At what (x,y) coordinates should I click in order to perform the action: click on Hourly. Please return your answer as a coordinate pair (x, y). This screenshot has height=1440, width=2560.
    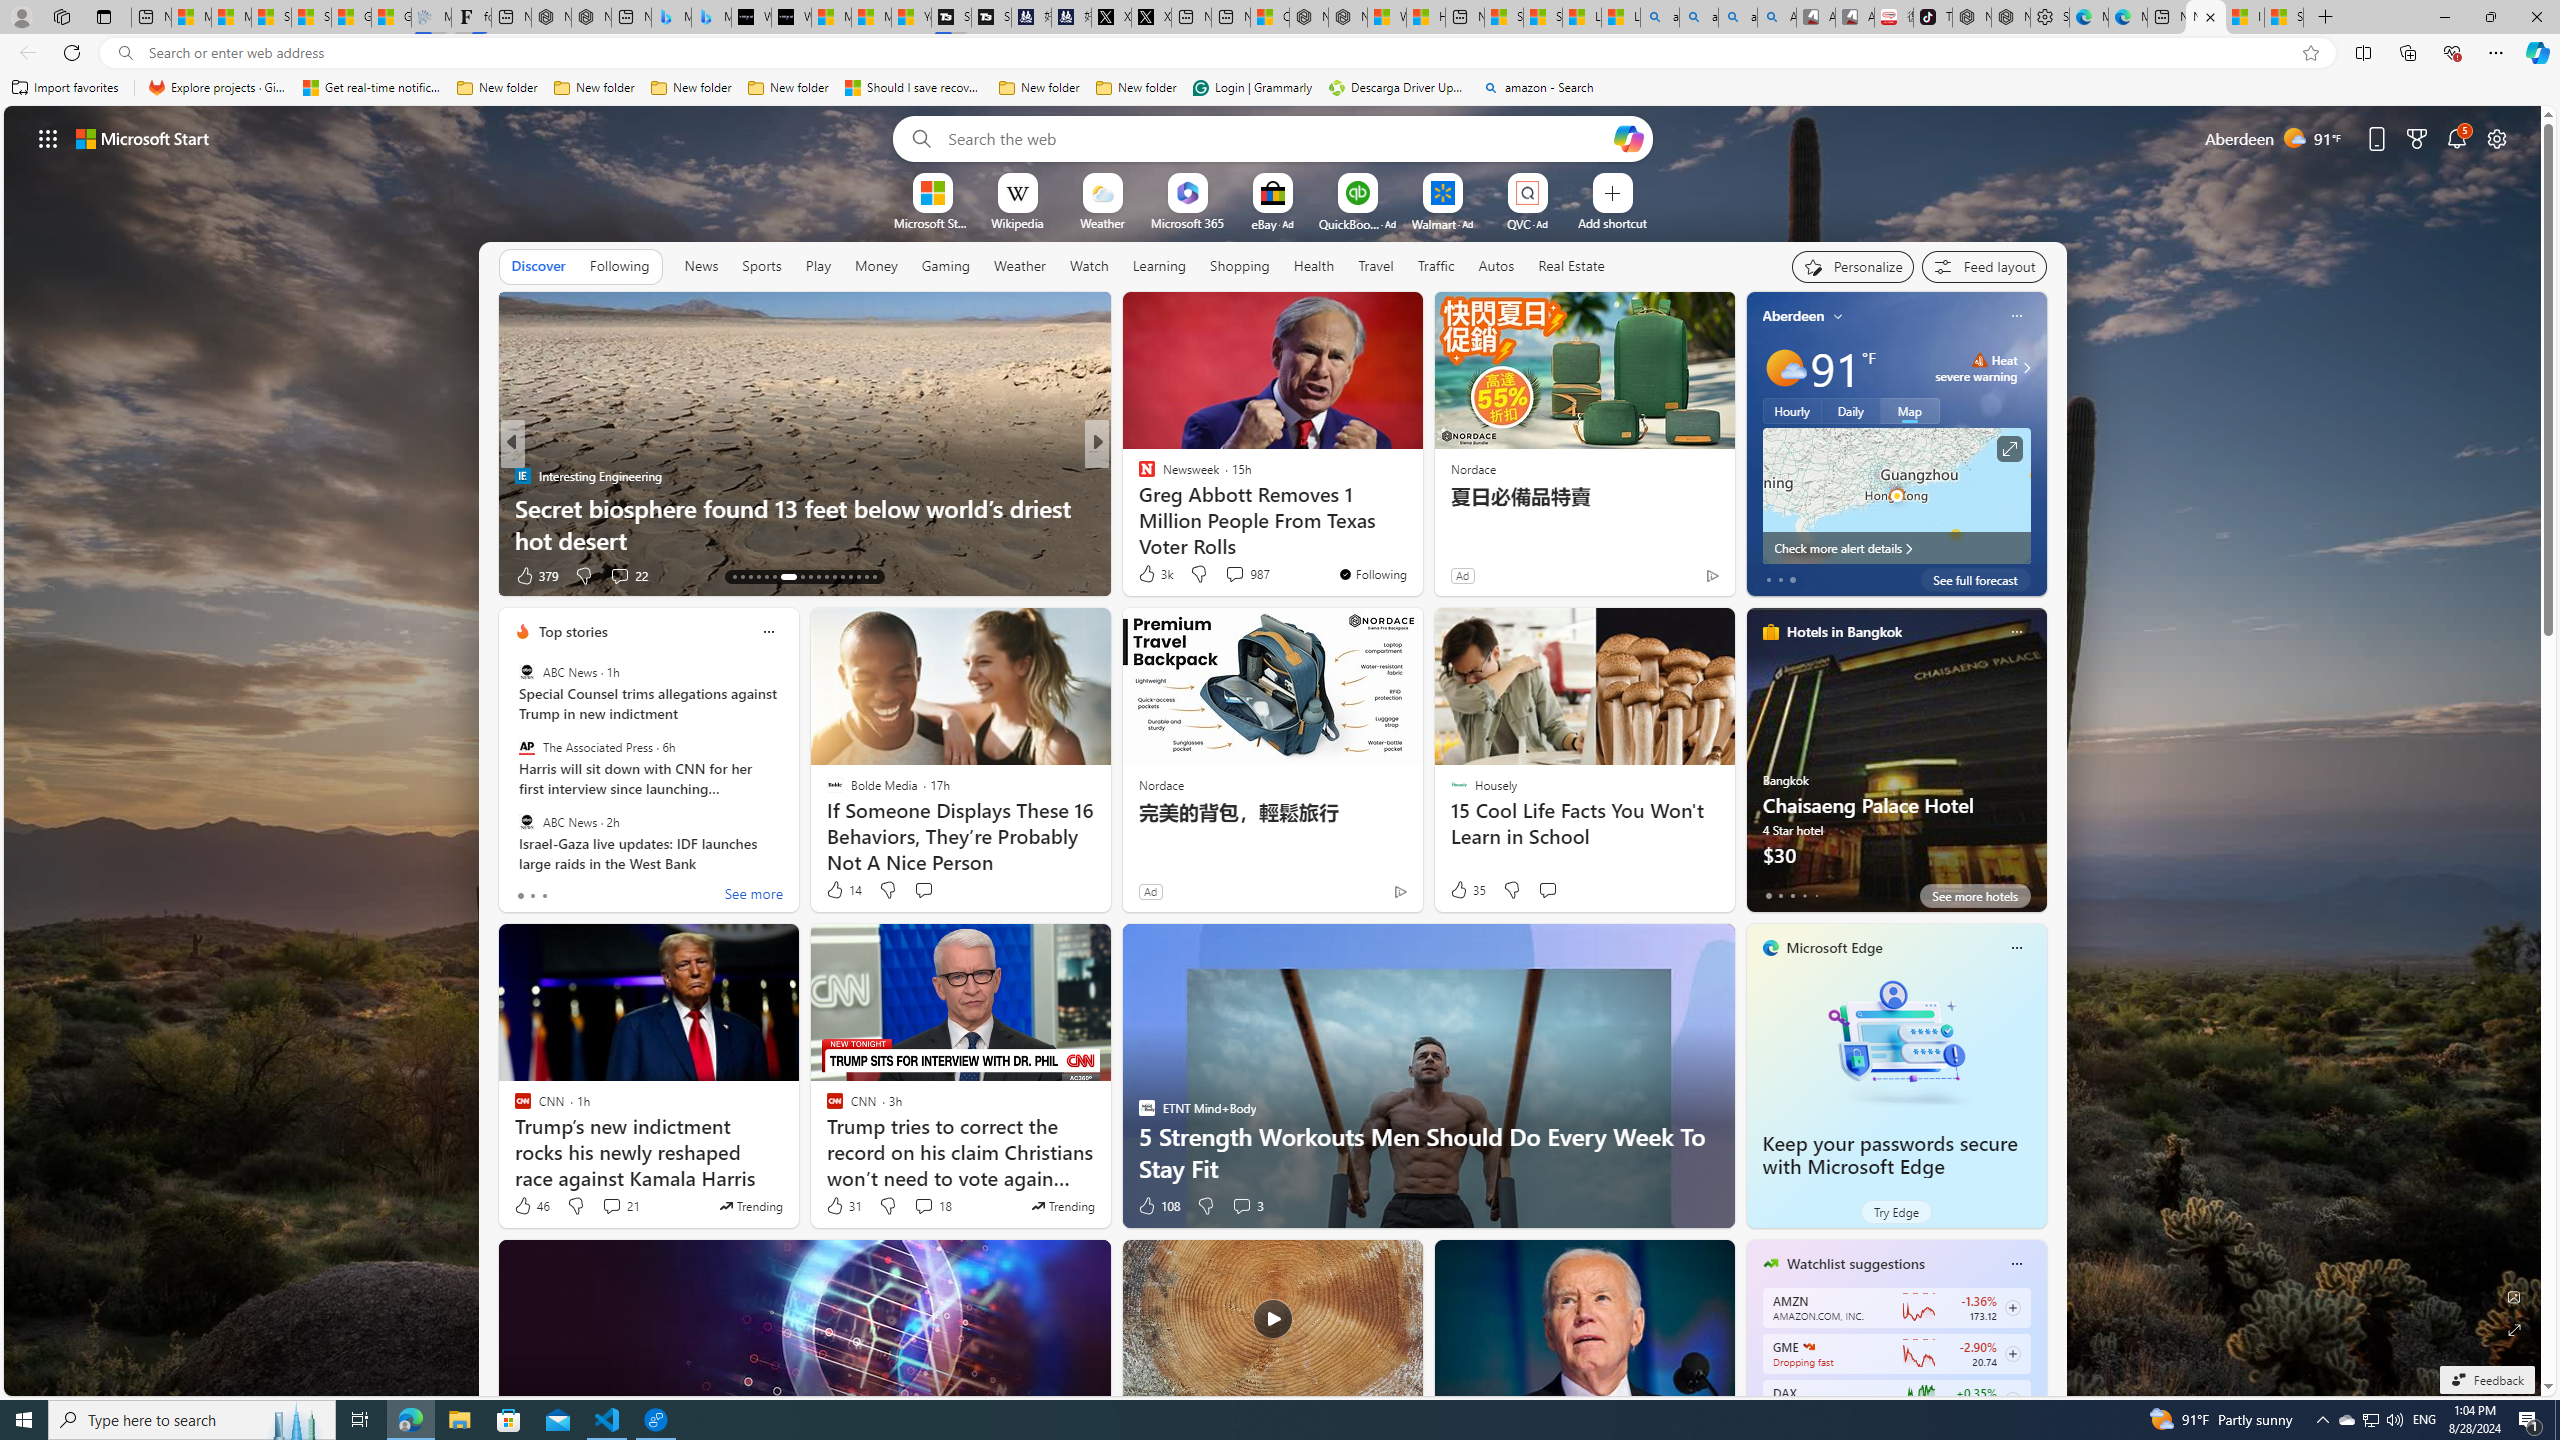
    Looking at the image, I should click on (1792, 410).